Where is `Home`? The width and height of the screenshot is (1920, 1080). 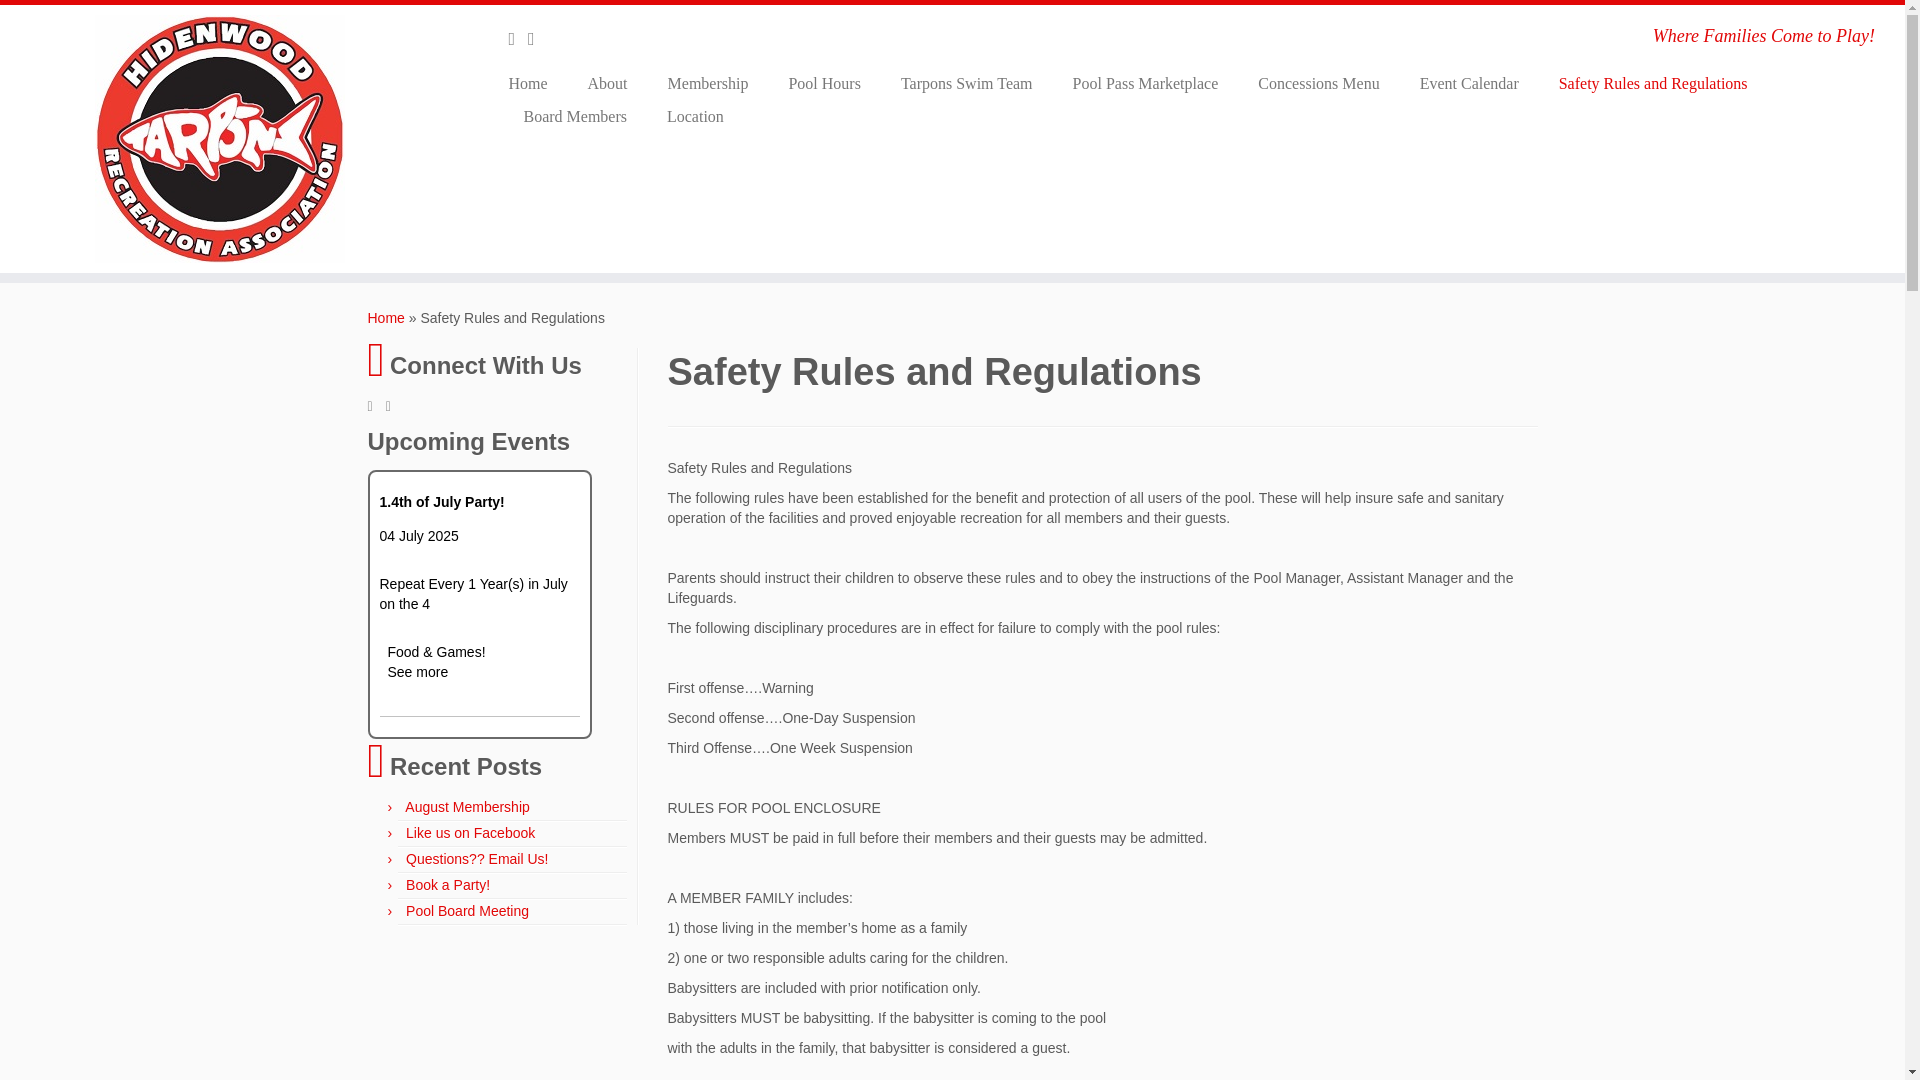 Home is located at coordinates (534, 83).